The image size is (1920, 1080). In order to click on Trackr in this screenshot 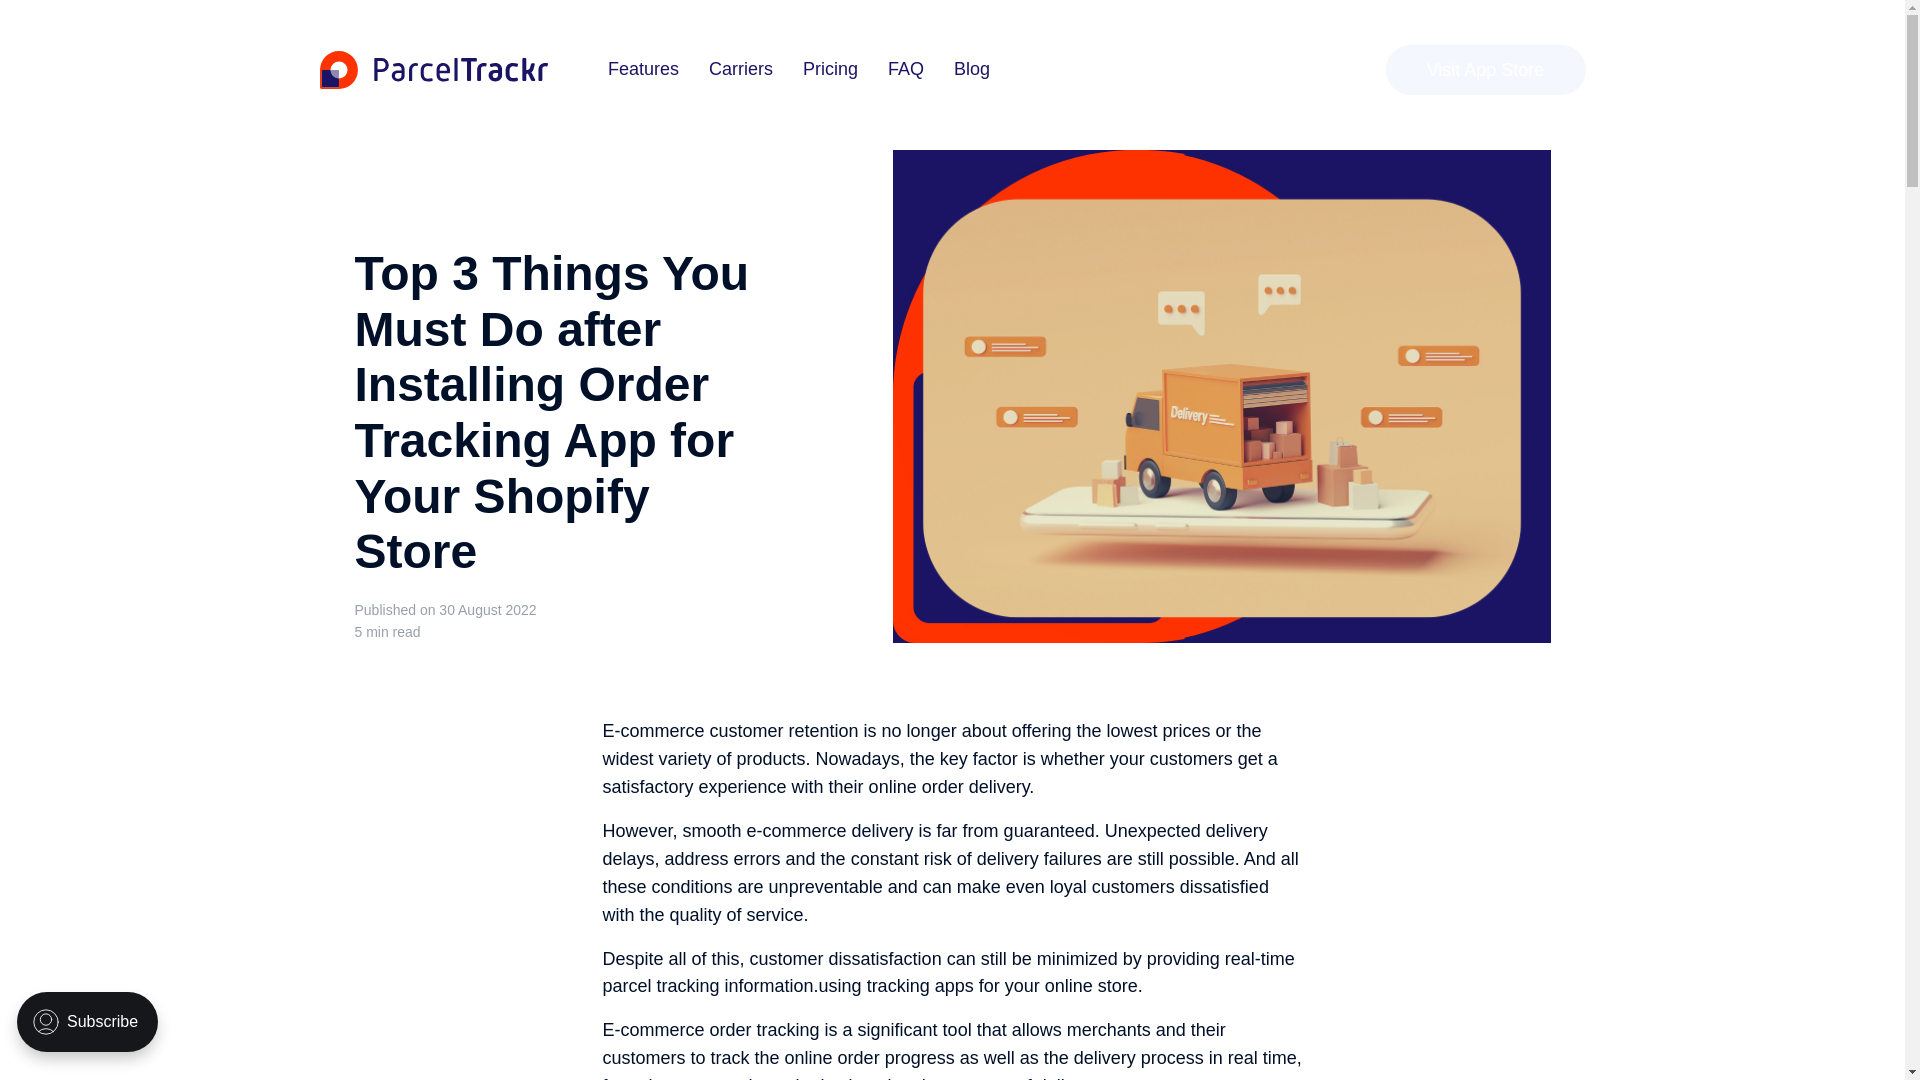, I will do `click(434, 70)`.